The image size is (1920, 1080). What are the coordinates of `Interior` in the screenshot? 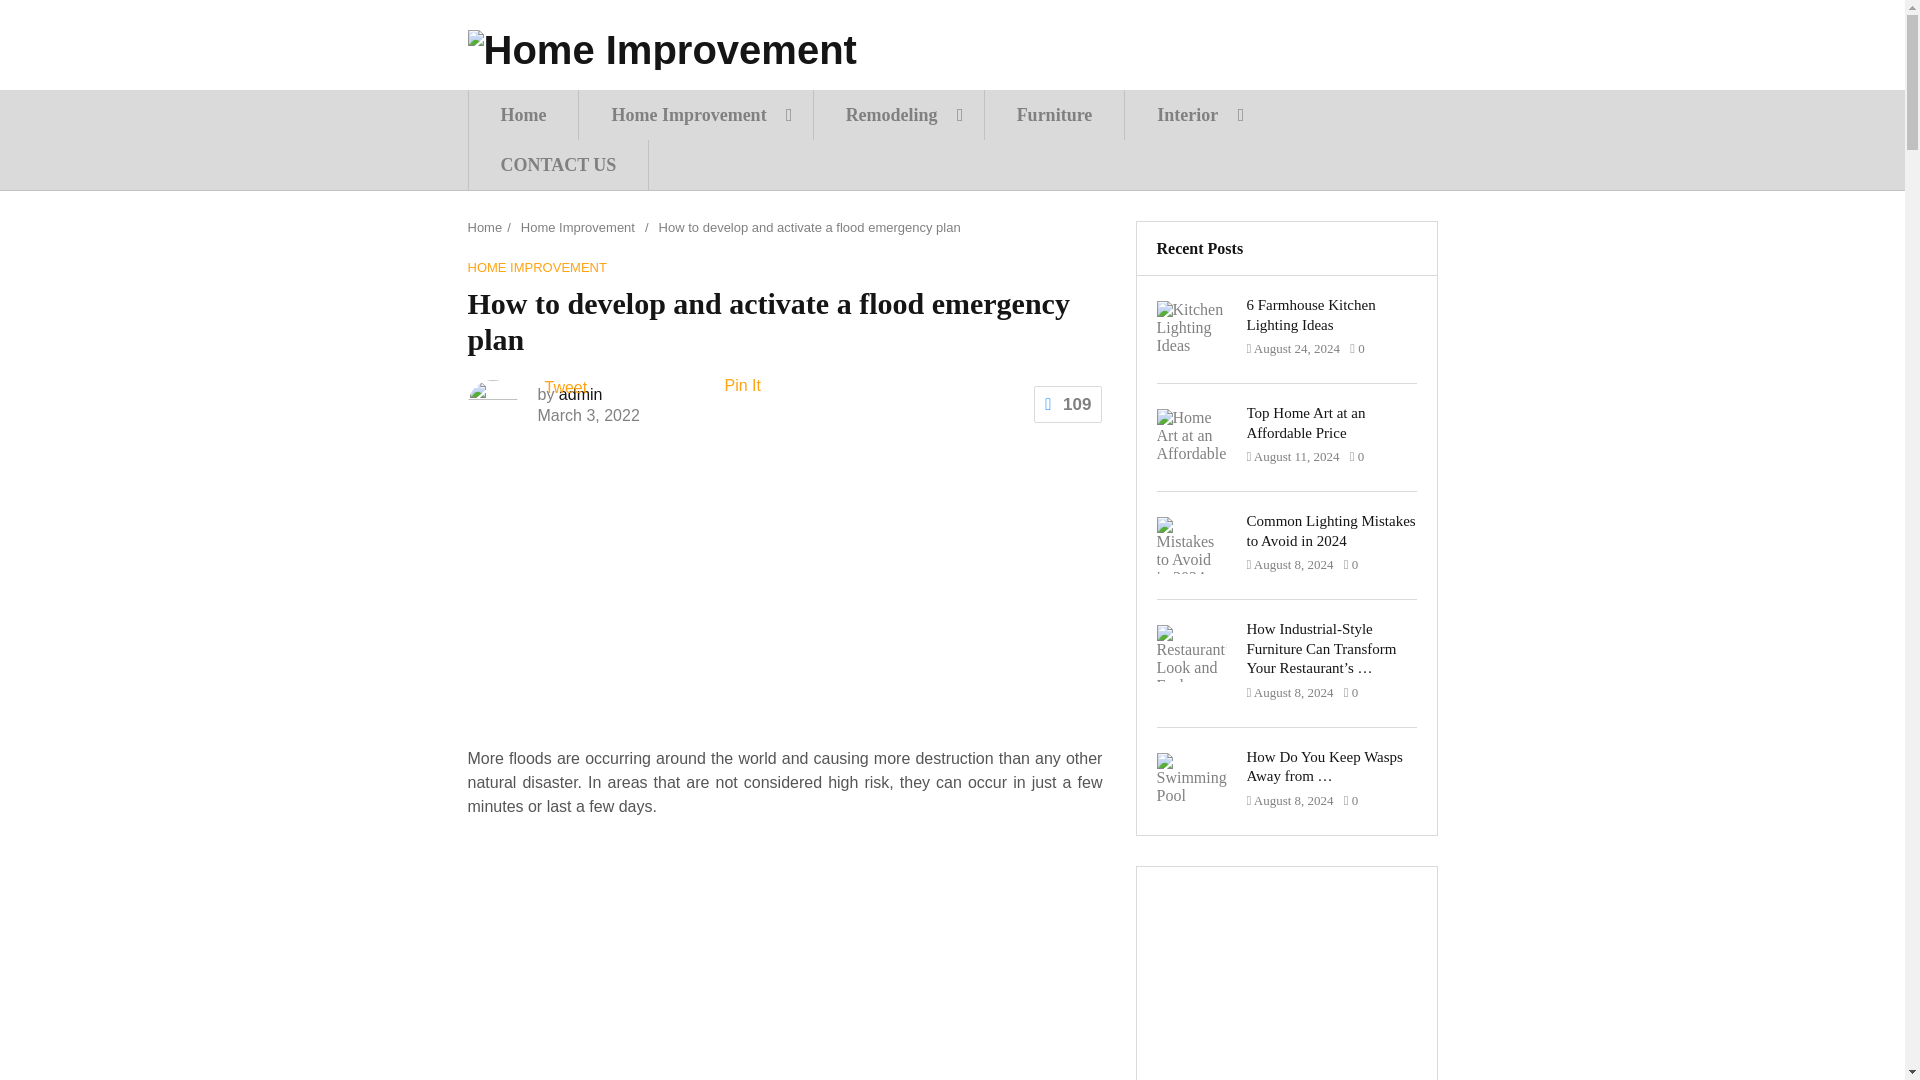 It's located at (1193, 114).